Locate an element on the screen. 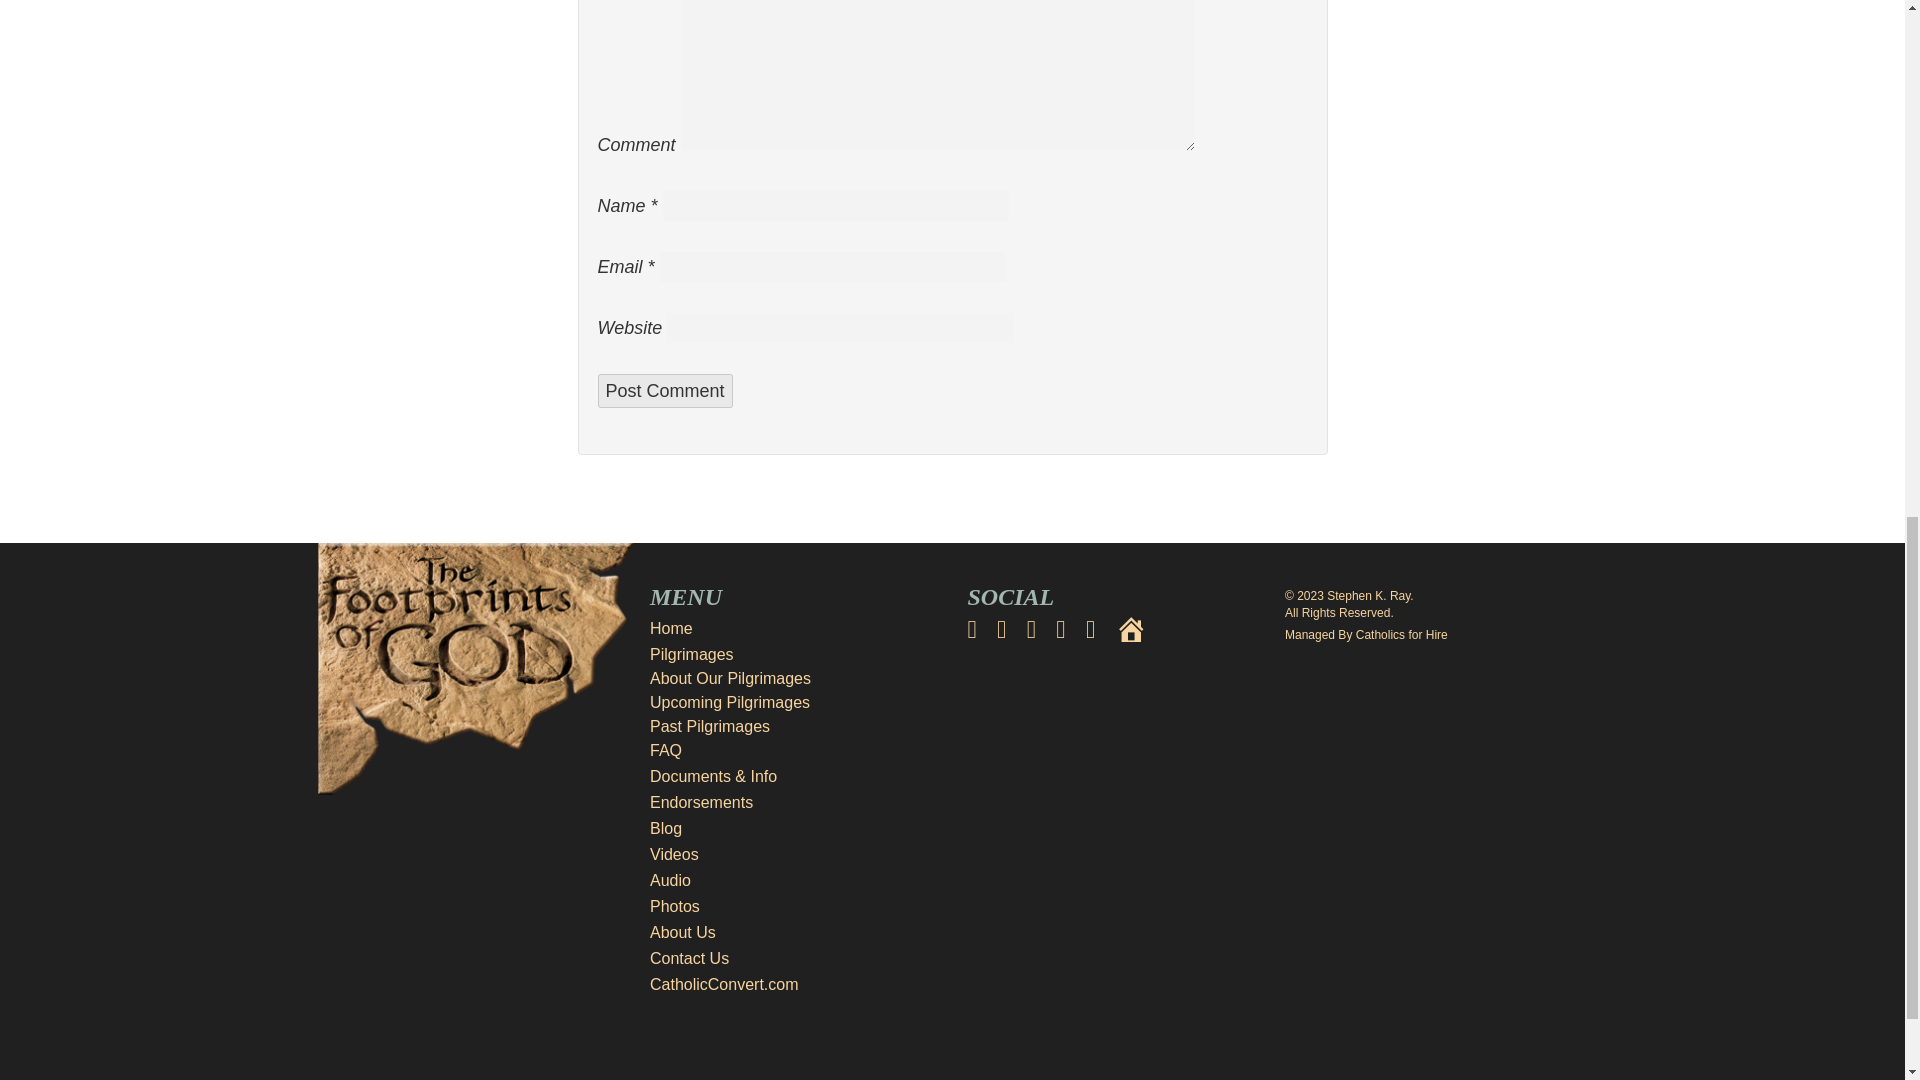 The width and height of the screenshot is (1920, 1080). About Us is located at coordinates (794, 933).